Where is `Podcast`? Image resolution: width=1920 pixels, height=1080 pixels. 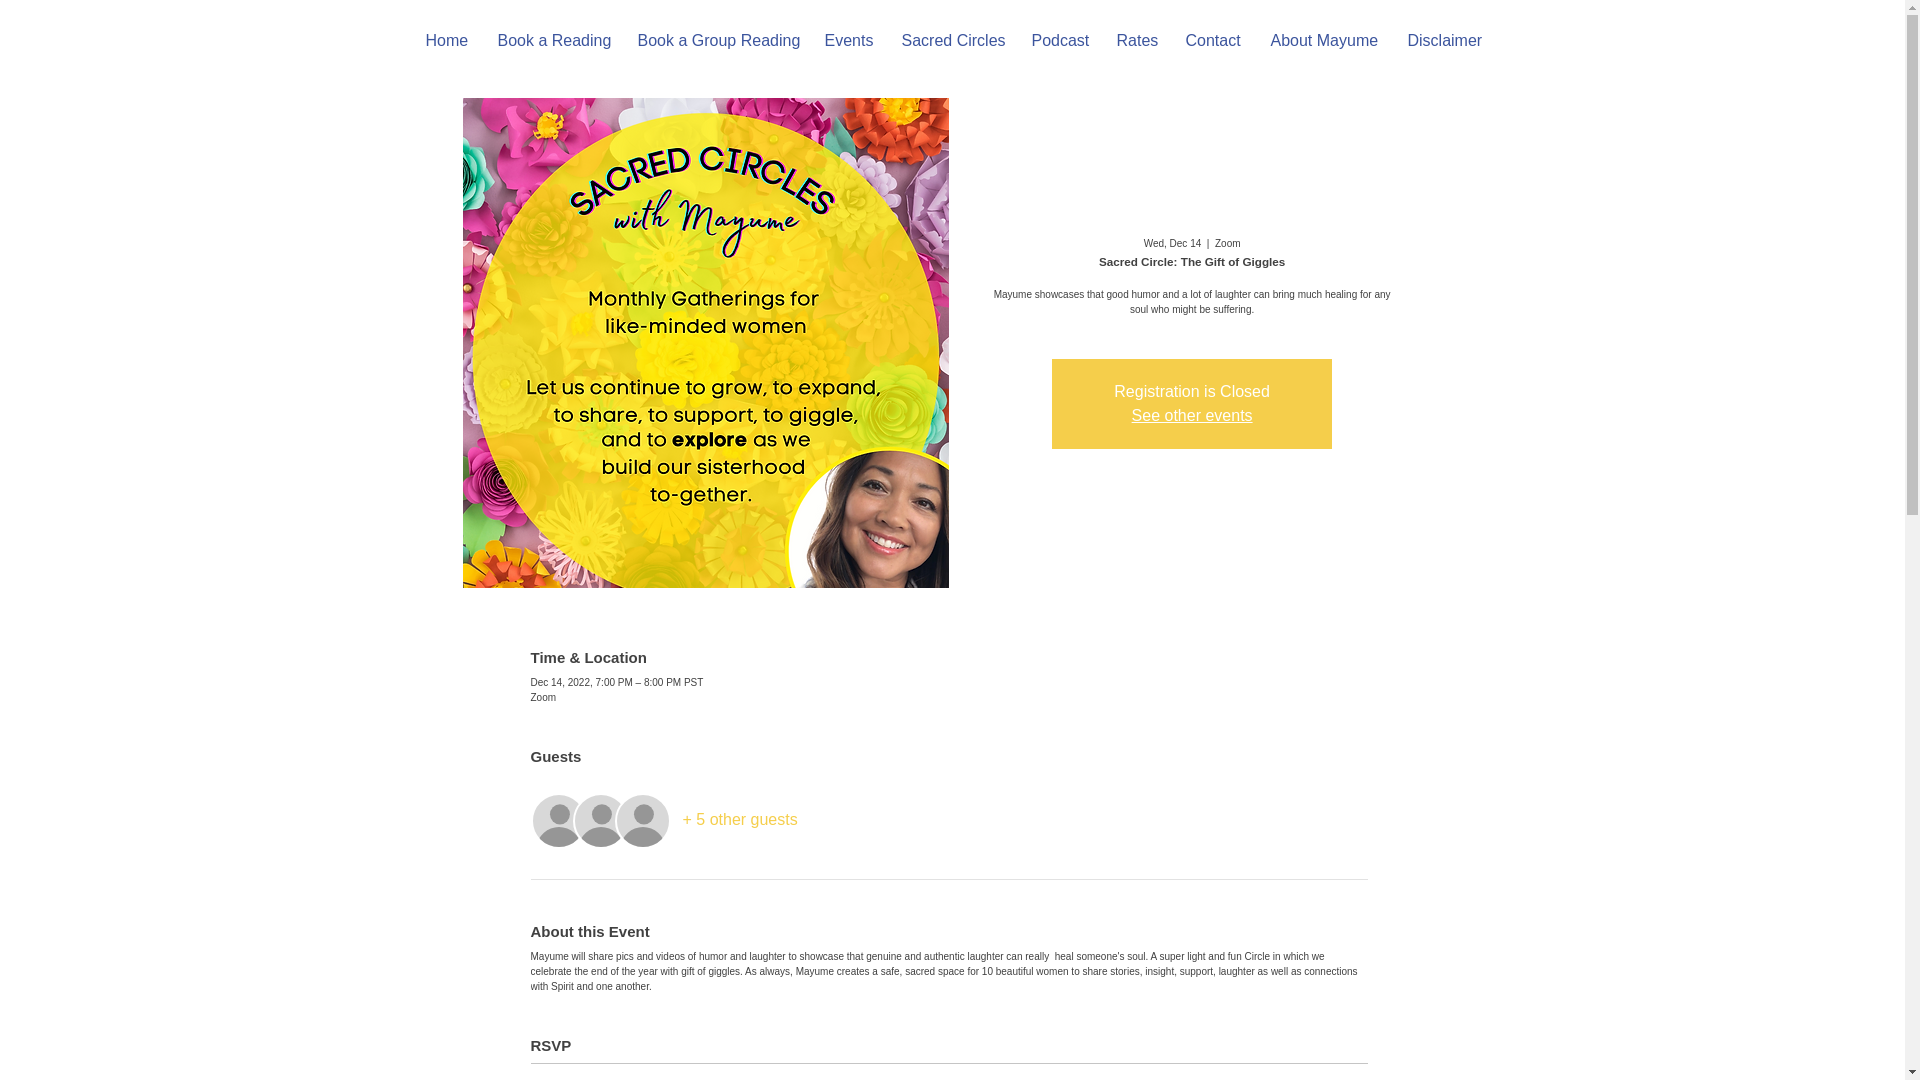 Podcast is located at coordinates (1058, 40).